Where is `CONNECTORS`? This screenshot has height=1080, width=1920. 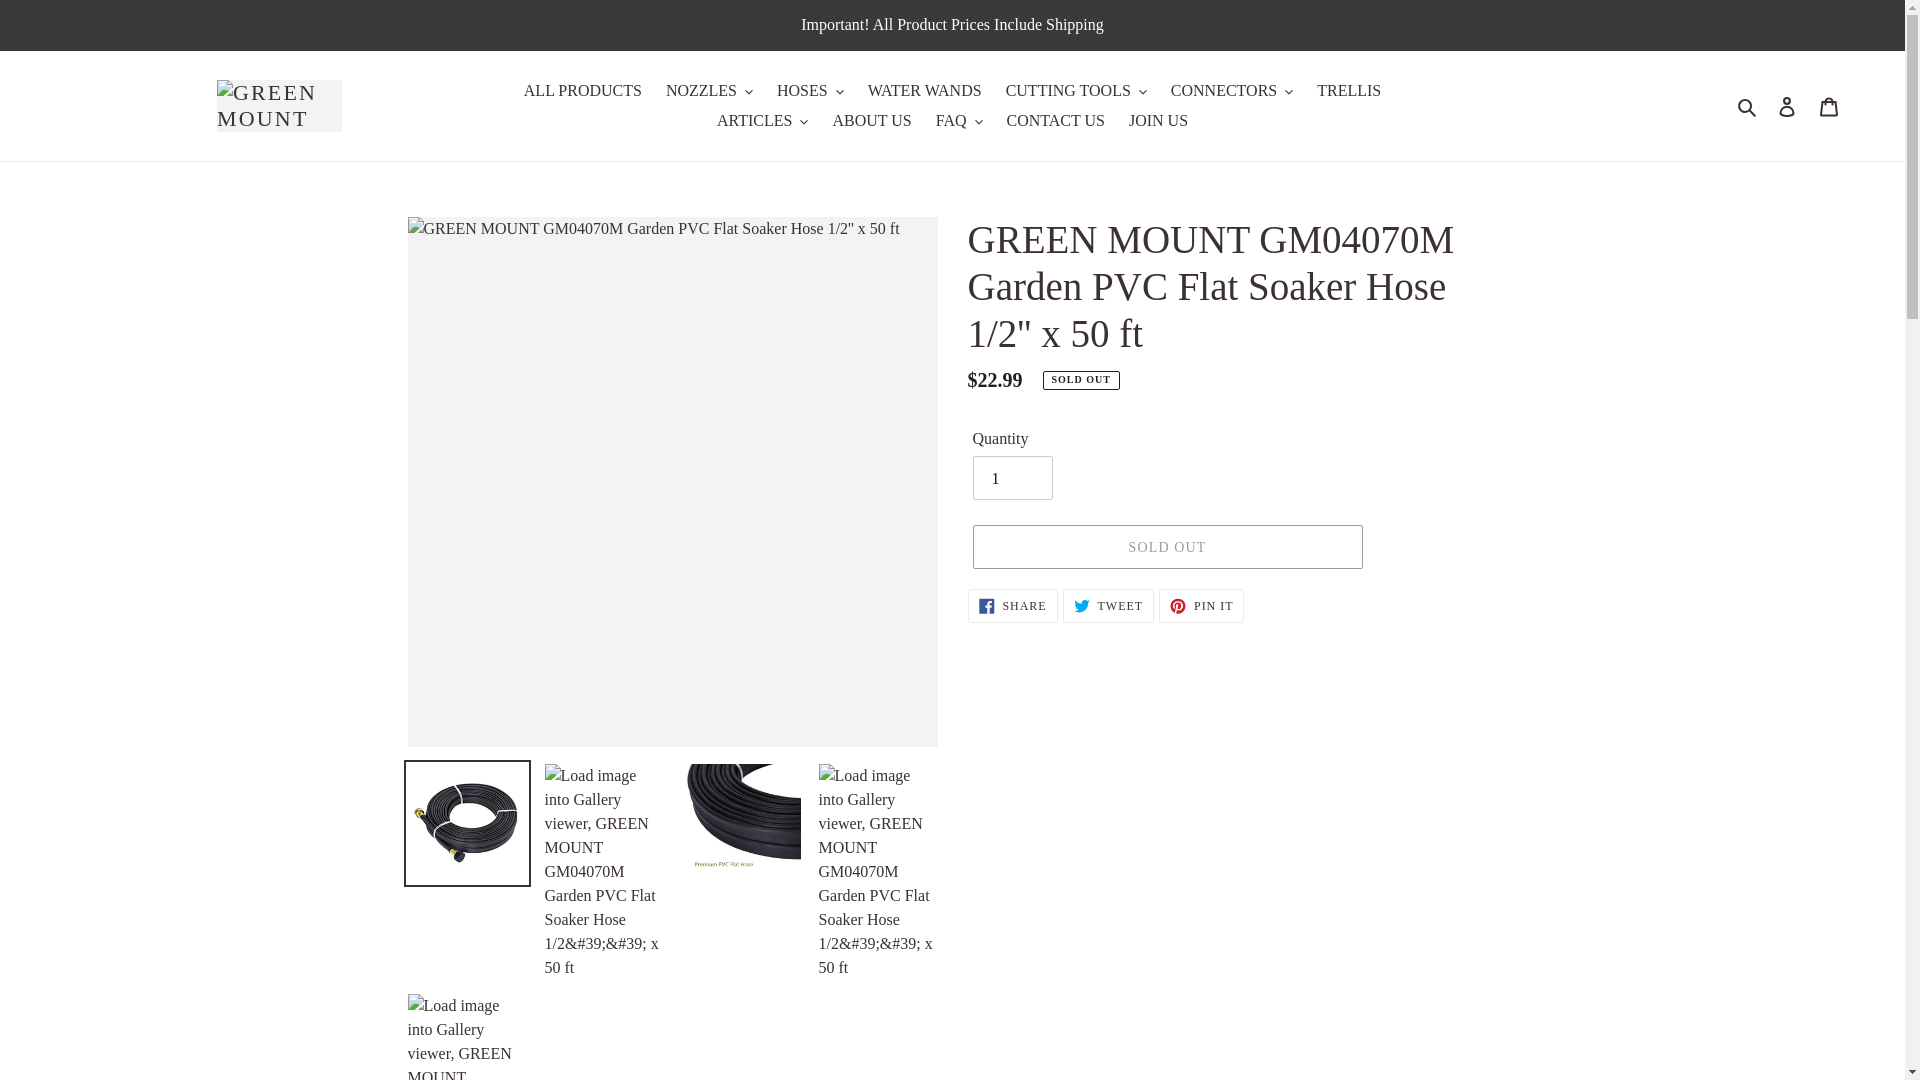 CONNECTORS is located at coordinates (1232, 90).